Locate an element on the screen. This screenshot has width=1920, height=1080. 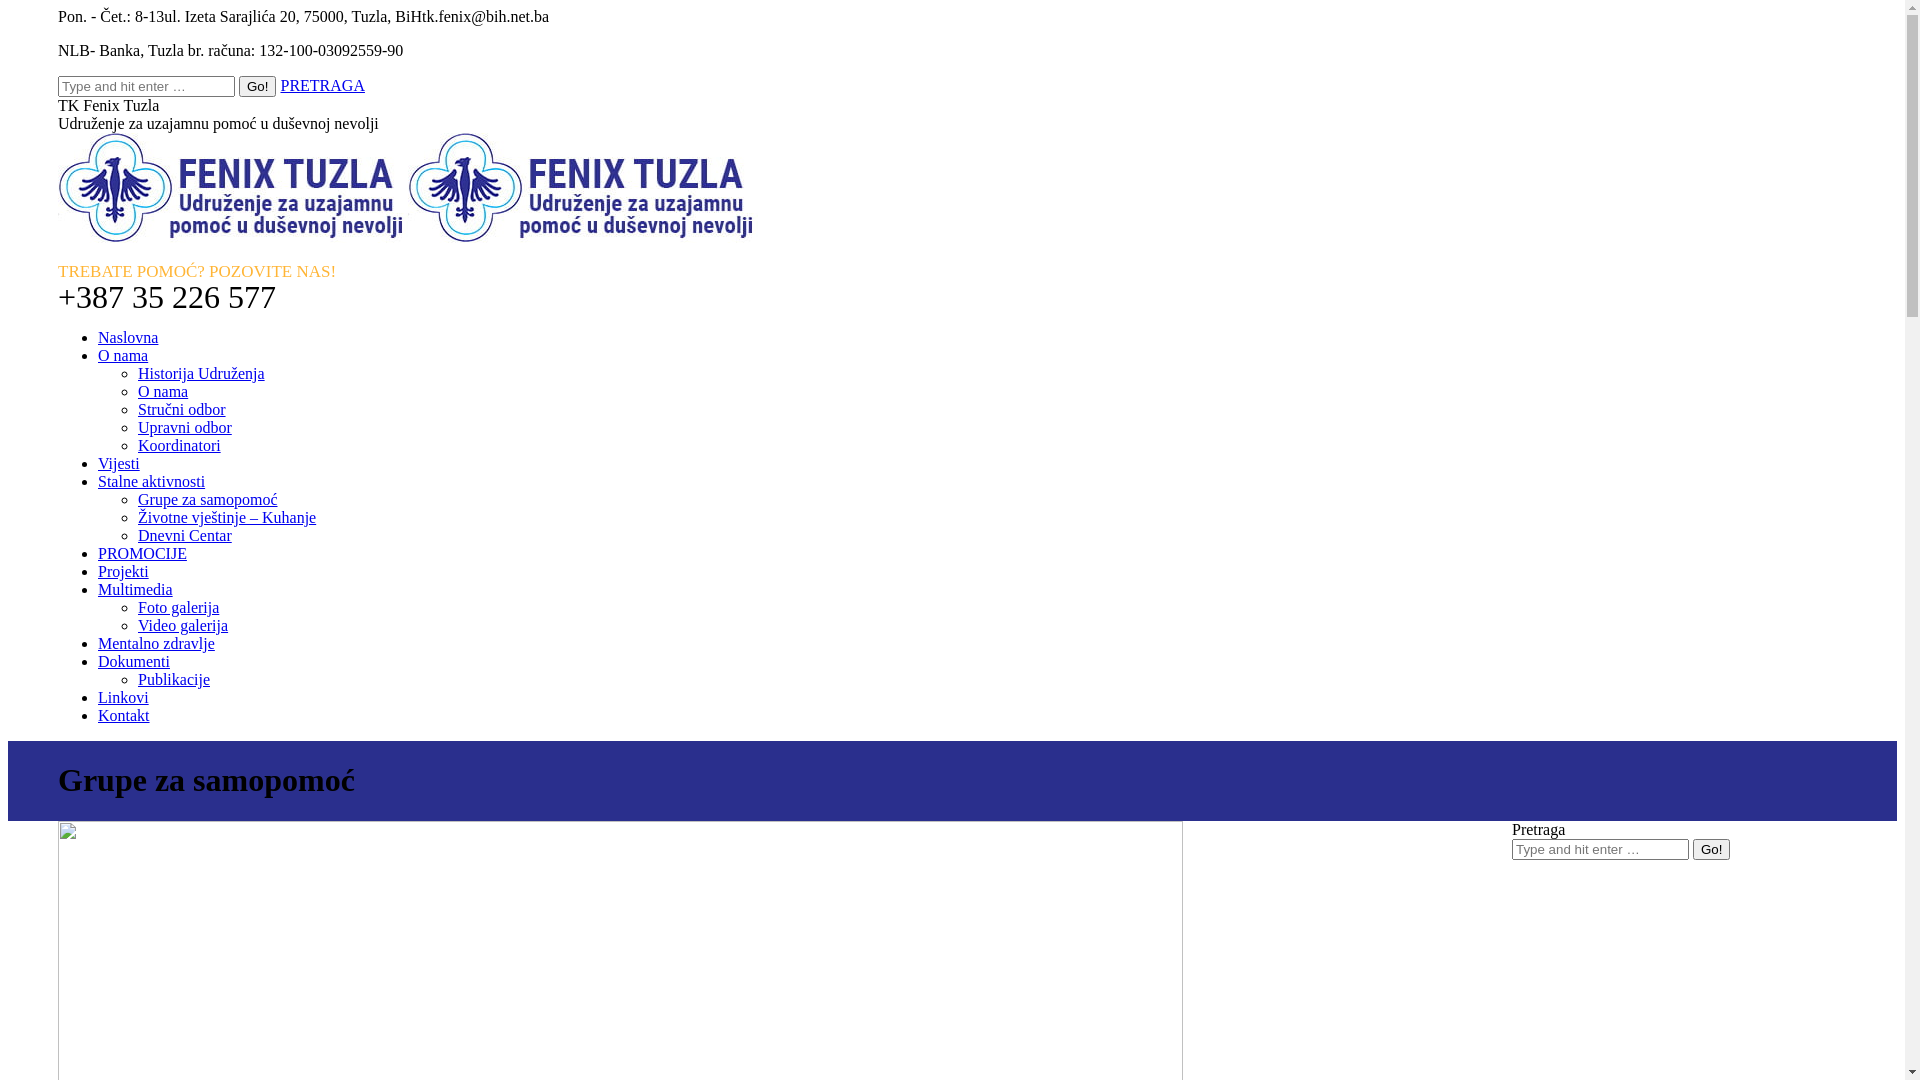
Koordinatori is located at coordinates (180, 446).